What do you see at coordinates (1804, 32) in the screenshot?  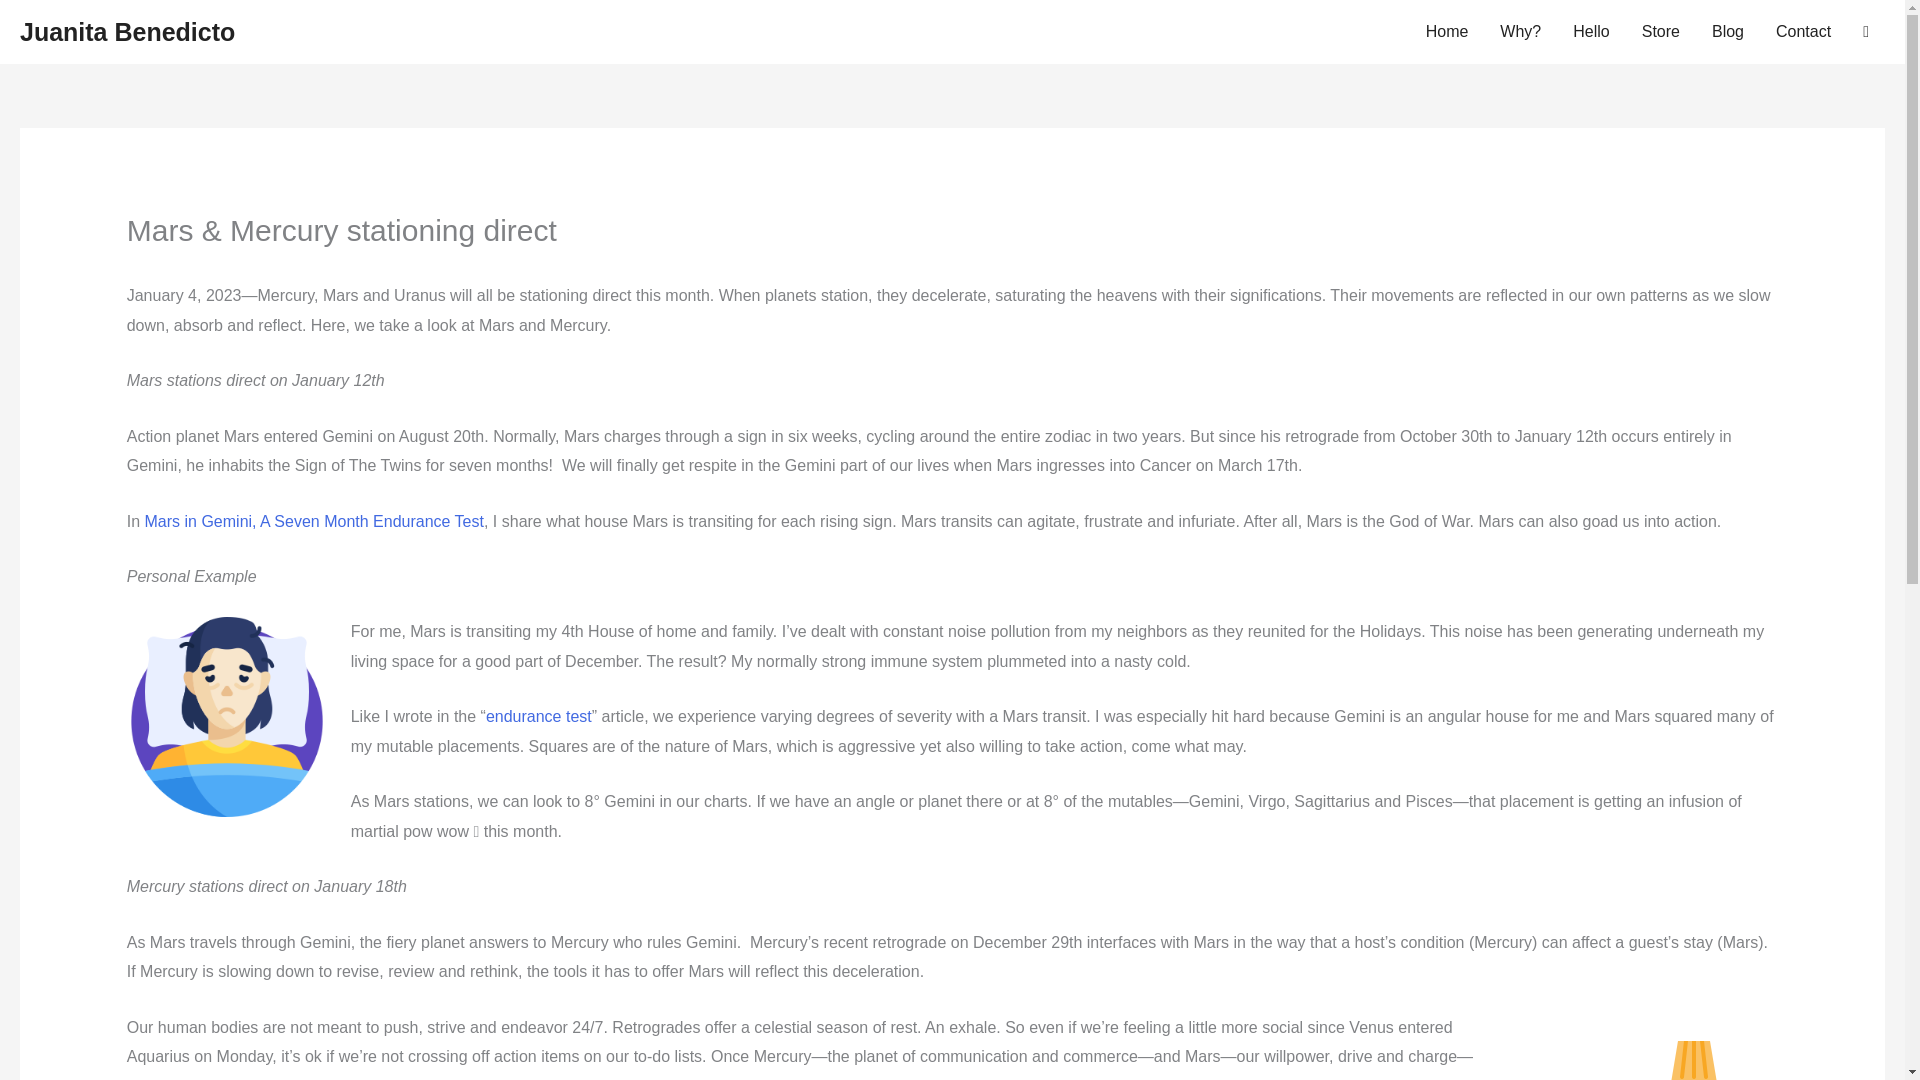 I see `Contact` at bounding box center [1804, 32].